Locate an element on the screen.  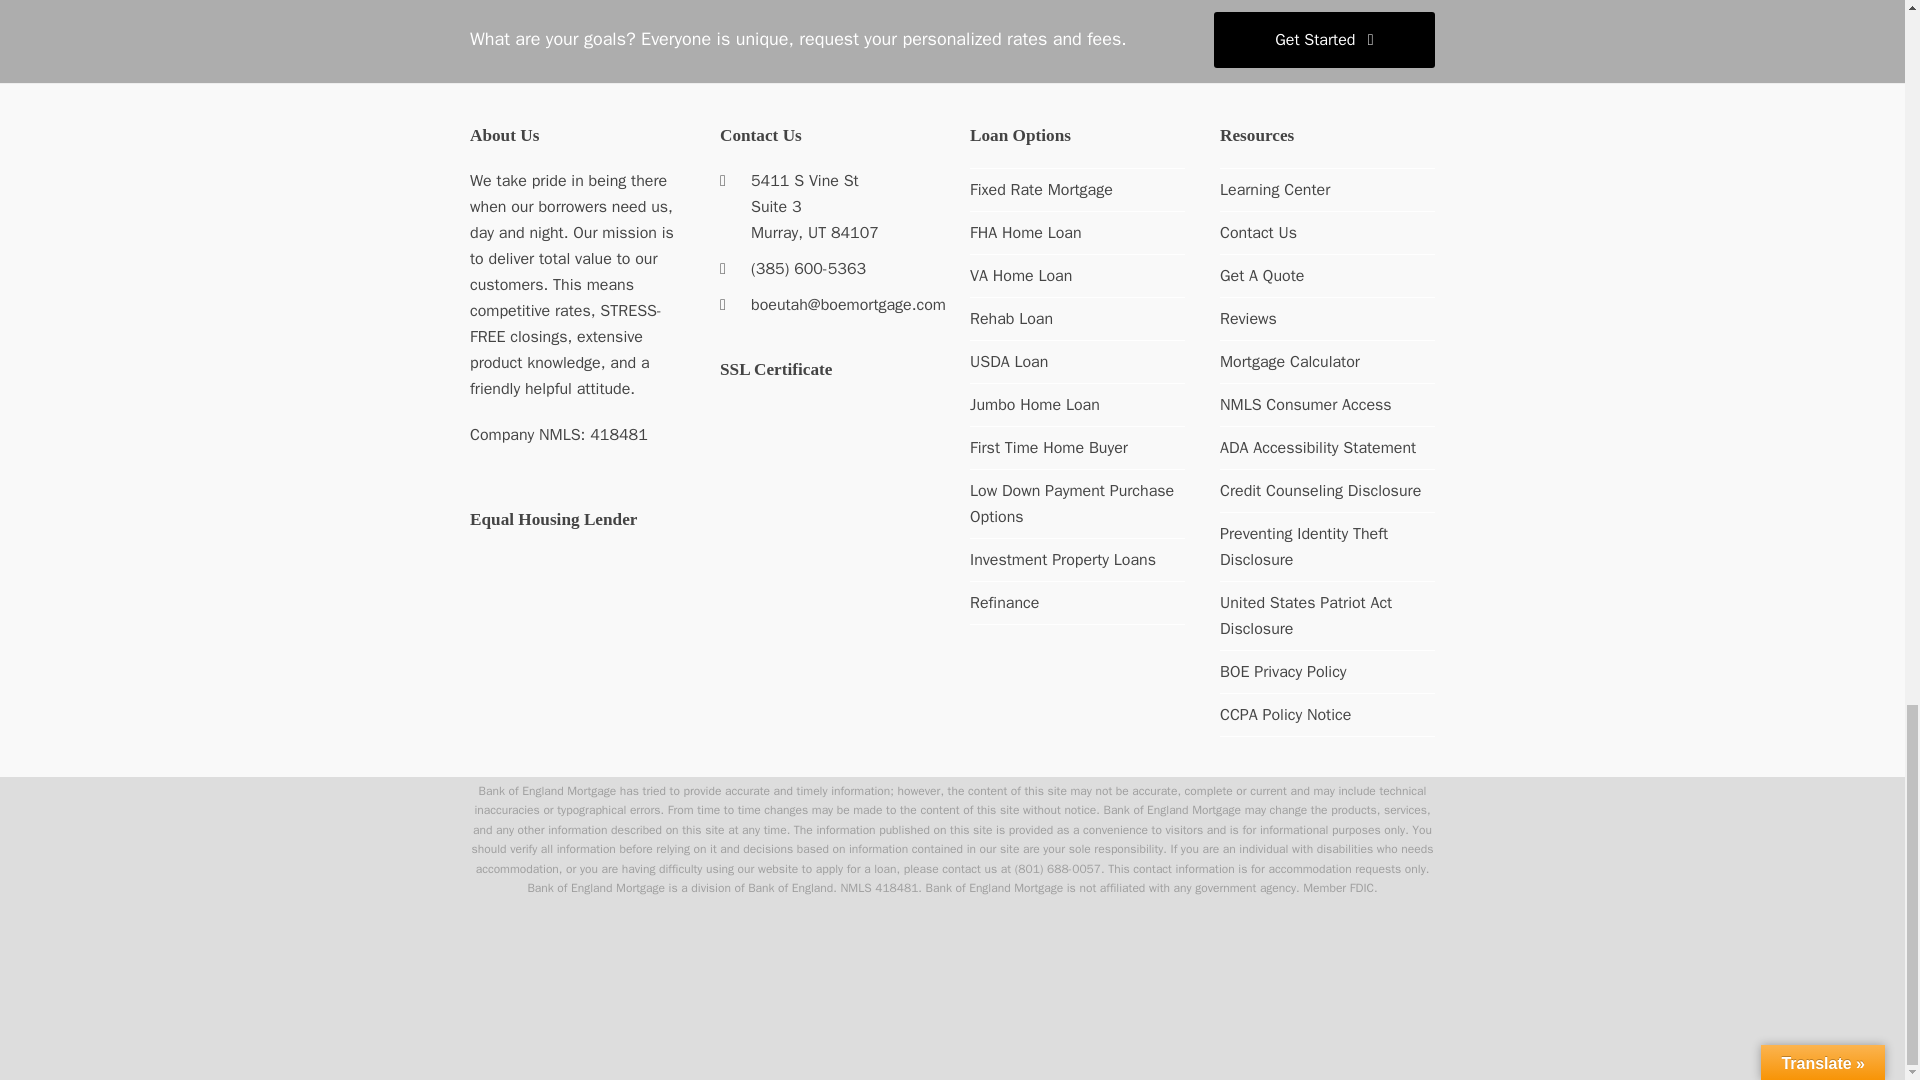
Get Started is located at coordinates (1324, 40).